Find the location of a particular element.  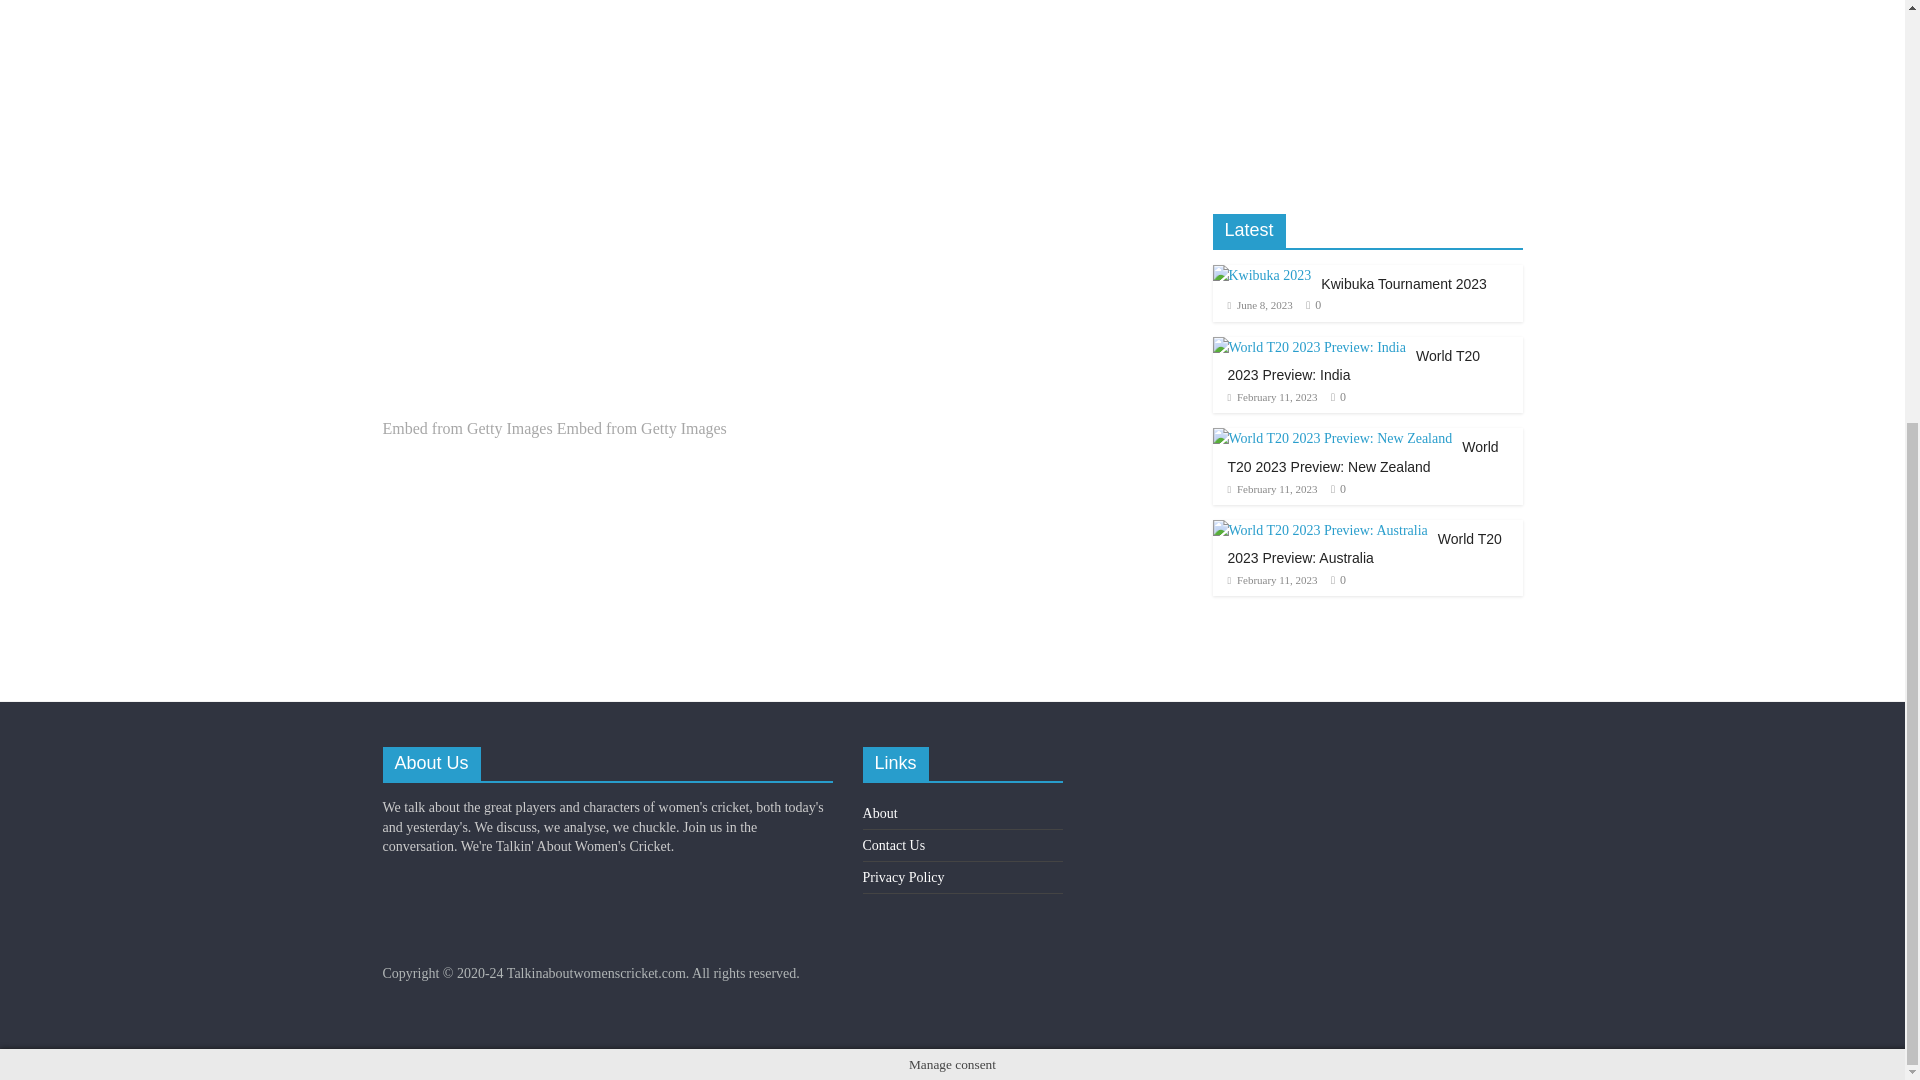

World T20 2023 Preview: New Zealand is located at coordinates (1364, 456).